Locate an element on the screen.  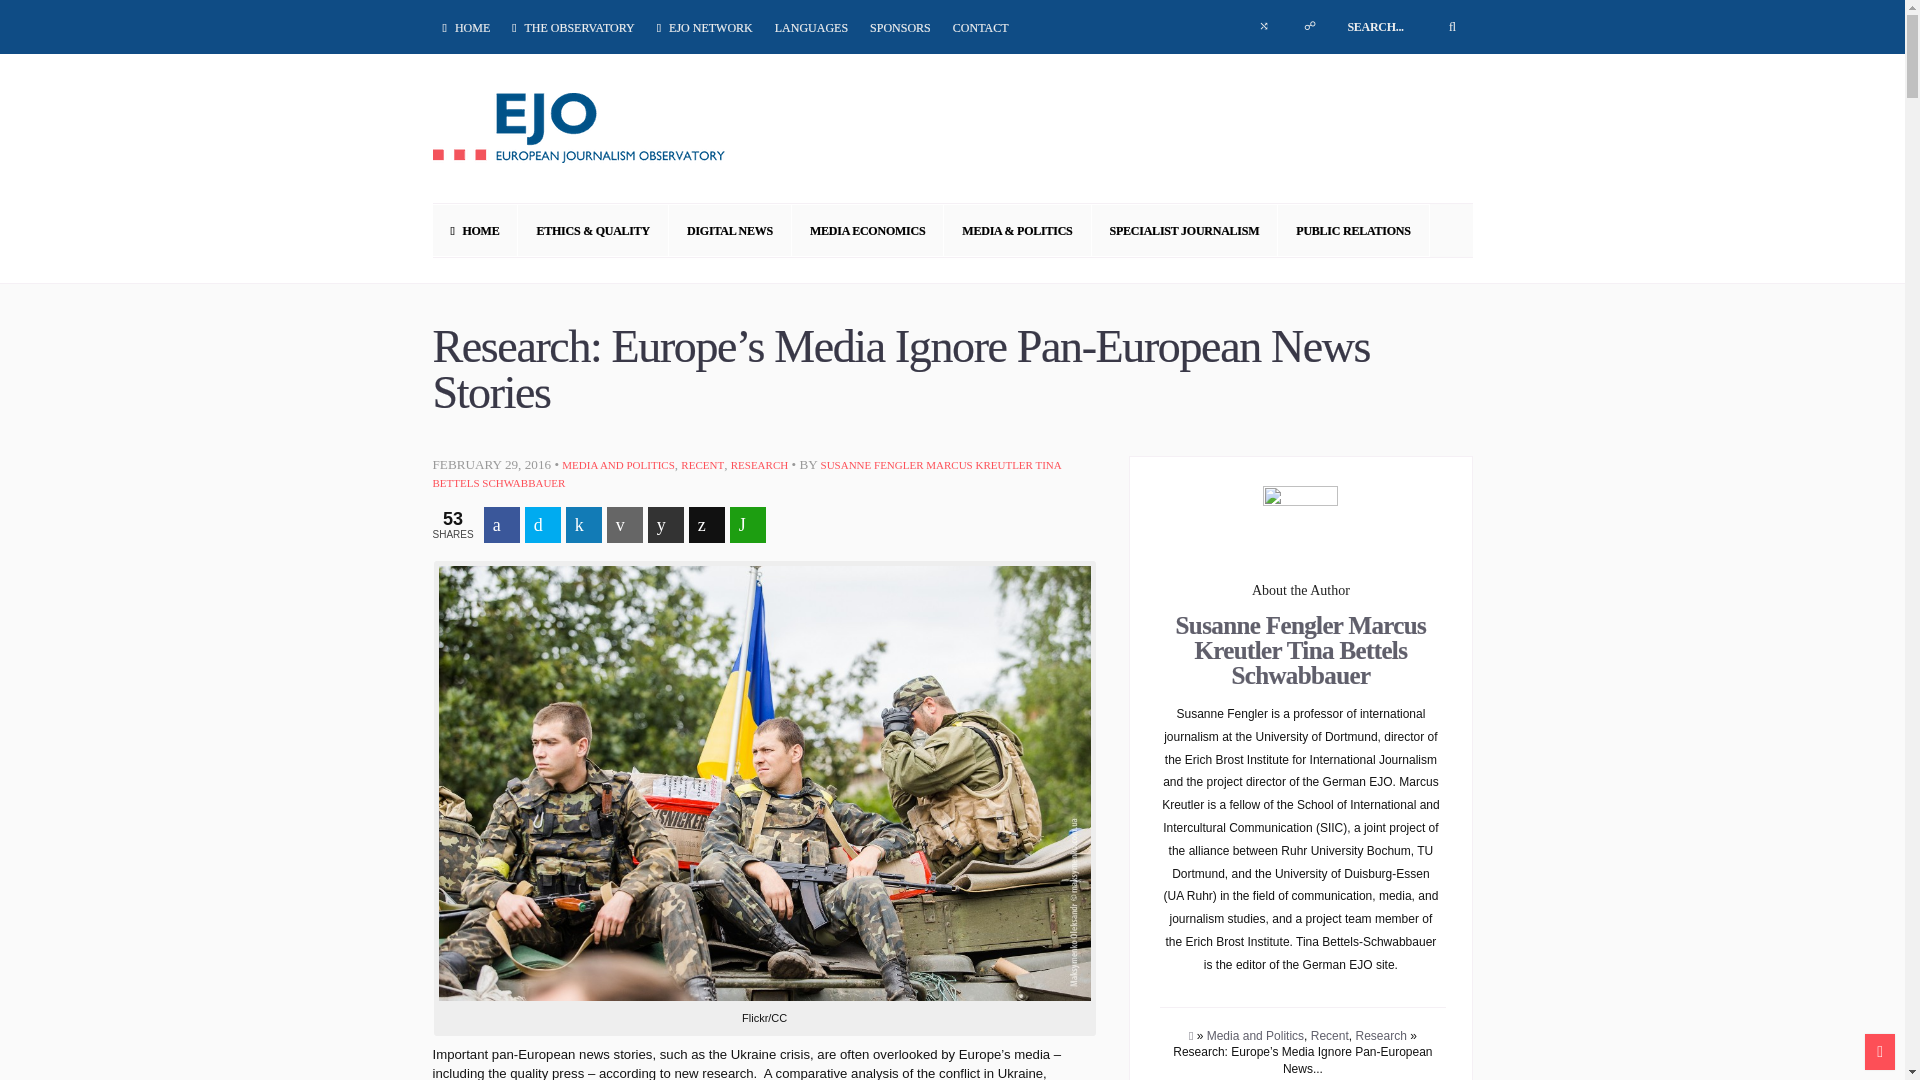
THE OBSERVATORY is located at coordinates (572, 27).